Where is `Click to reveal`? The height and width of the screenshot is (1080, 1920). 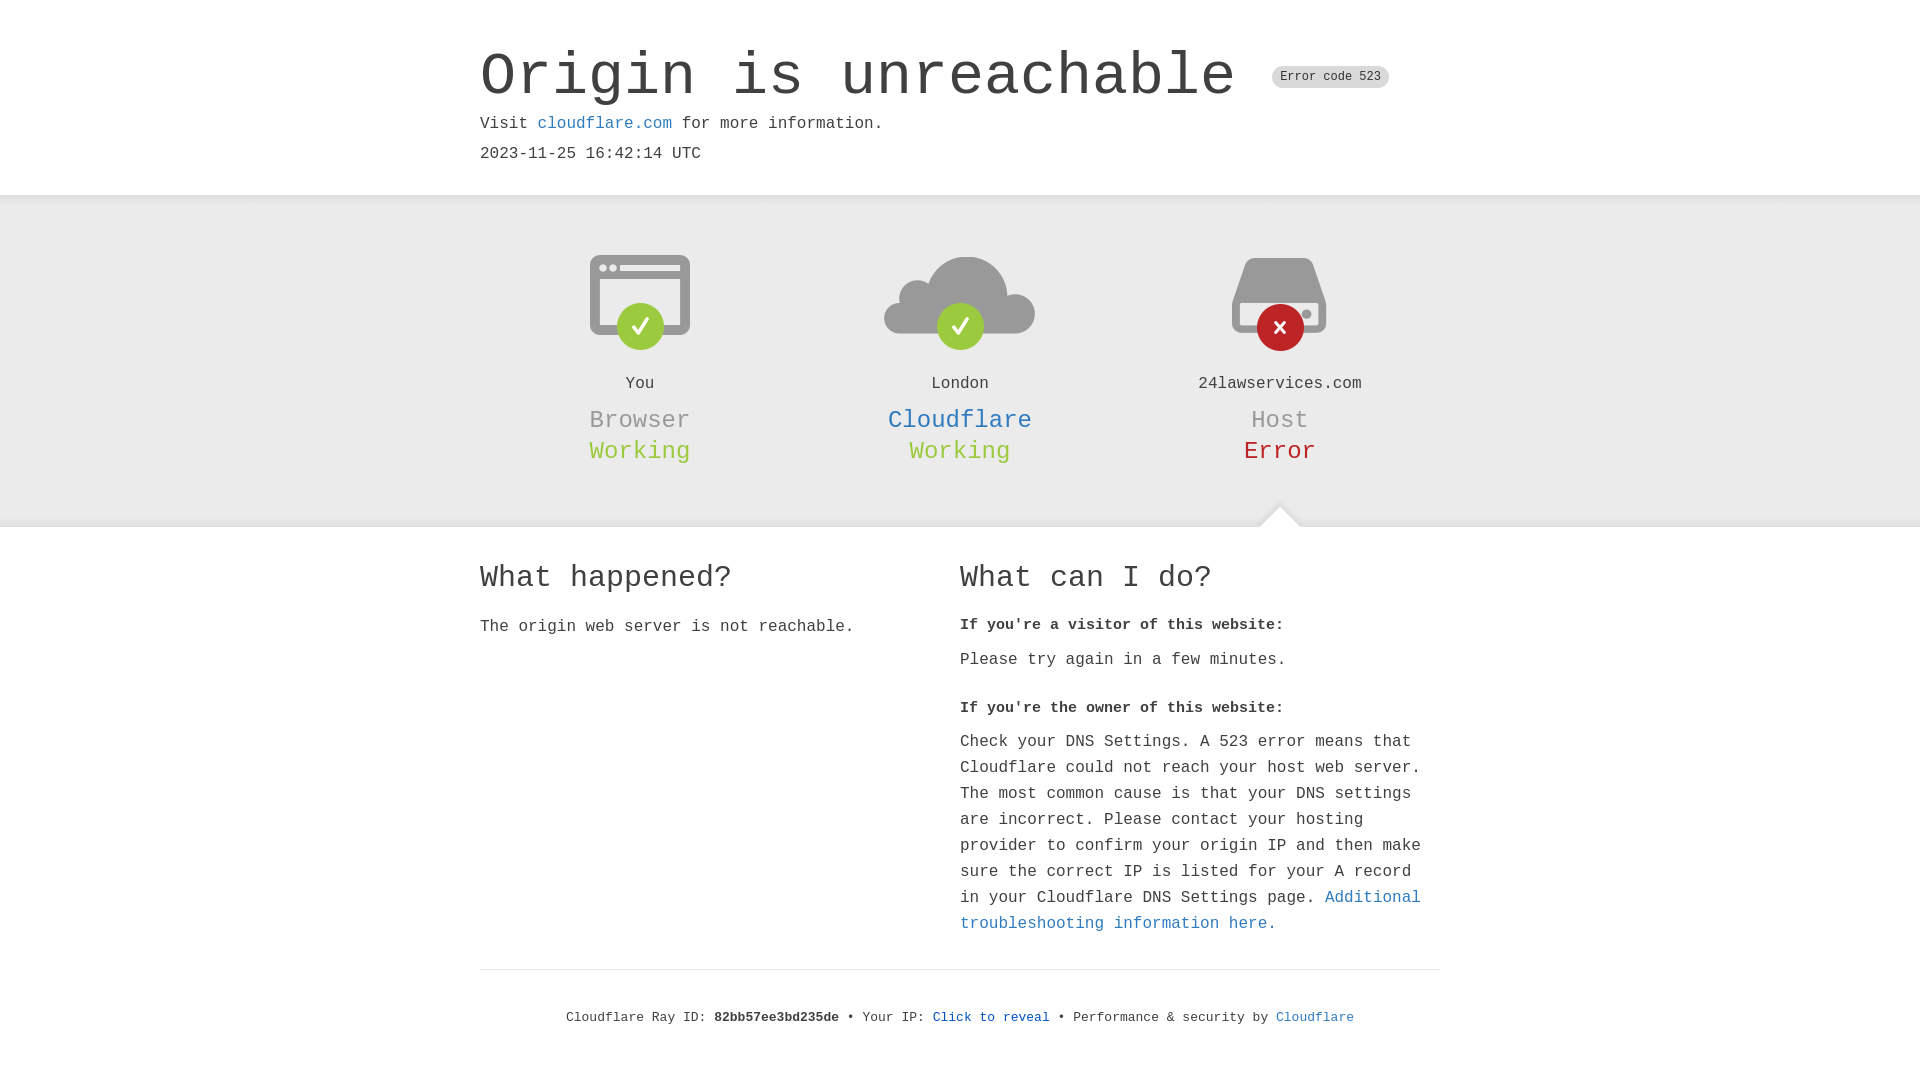
Click to reveal is located at coordinates (992, 1018).